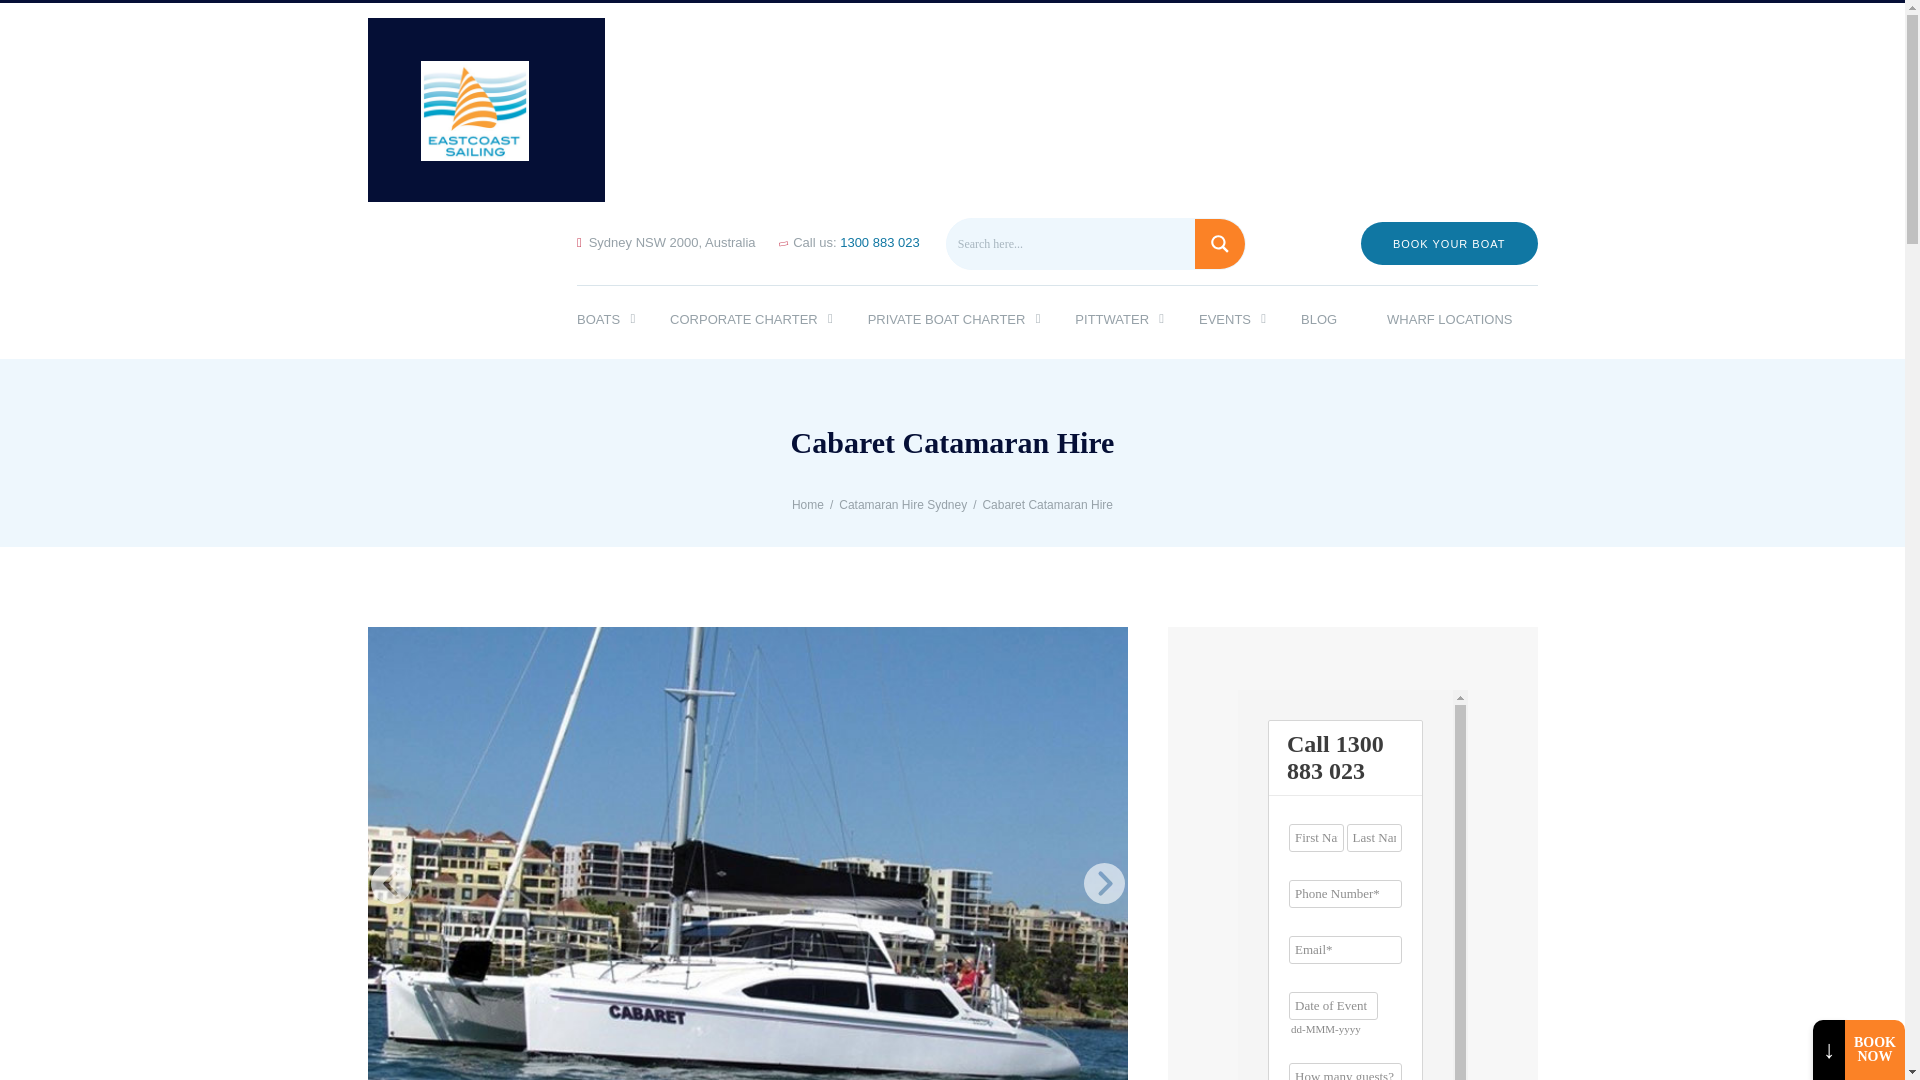  I want to click on CORPORATE CHARTER, so click(744, 322).